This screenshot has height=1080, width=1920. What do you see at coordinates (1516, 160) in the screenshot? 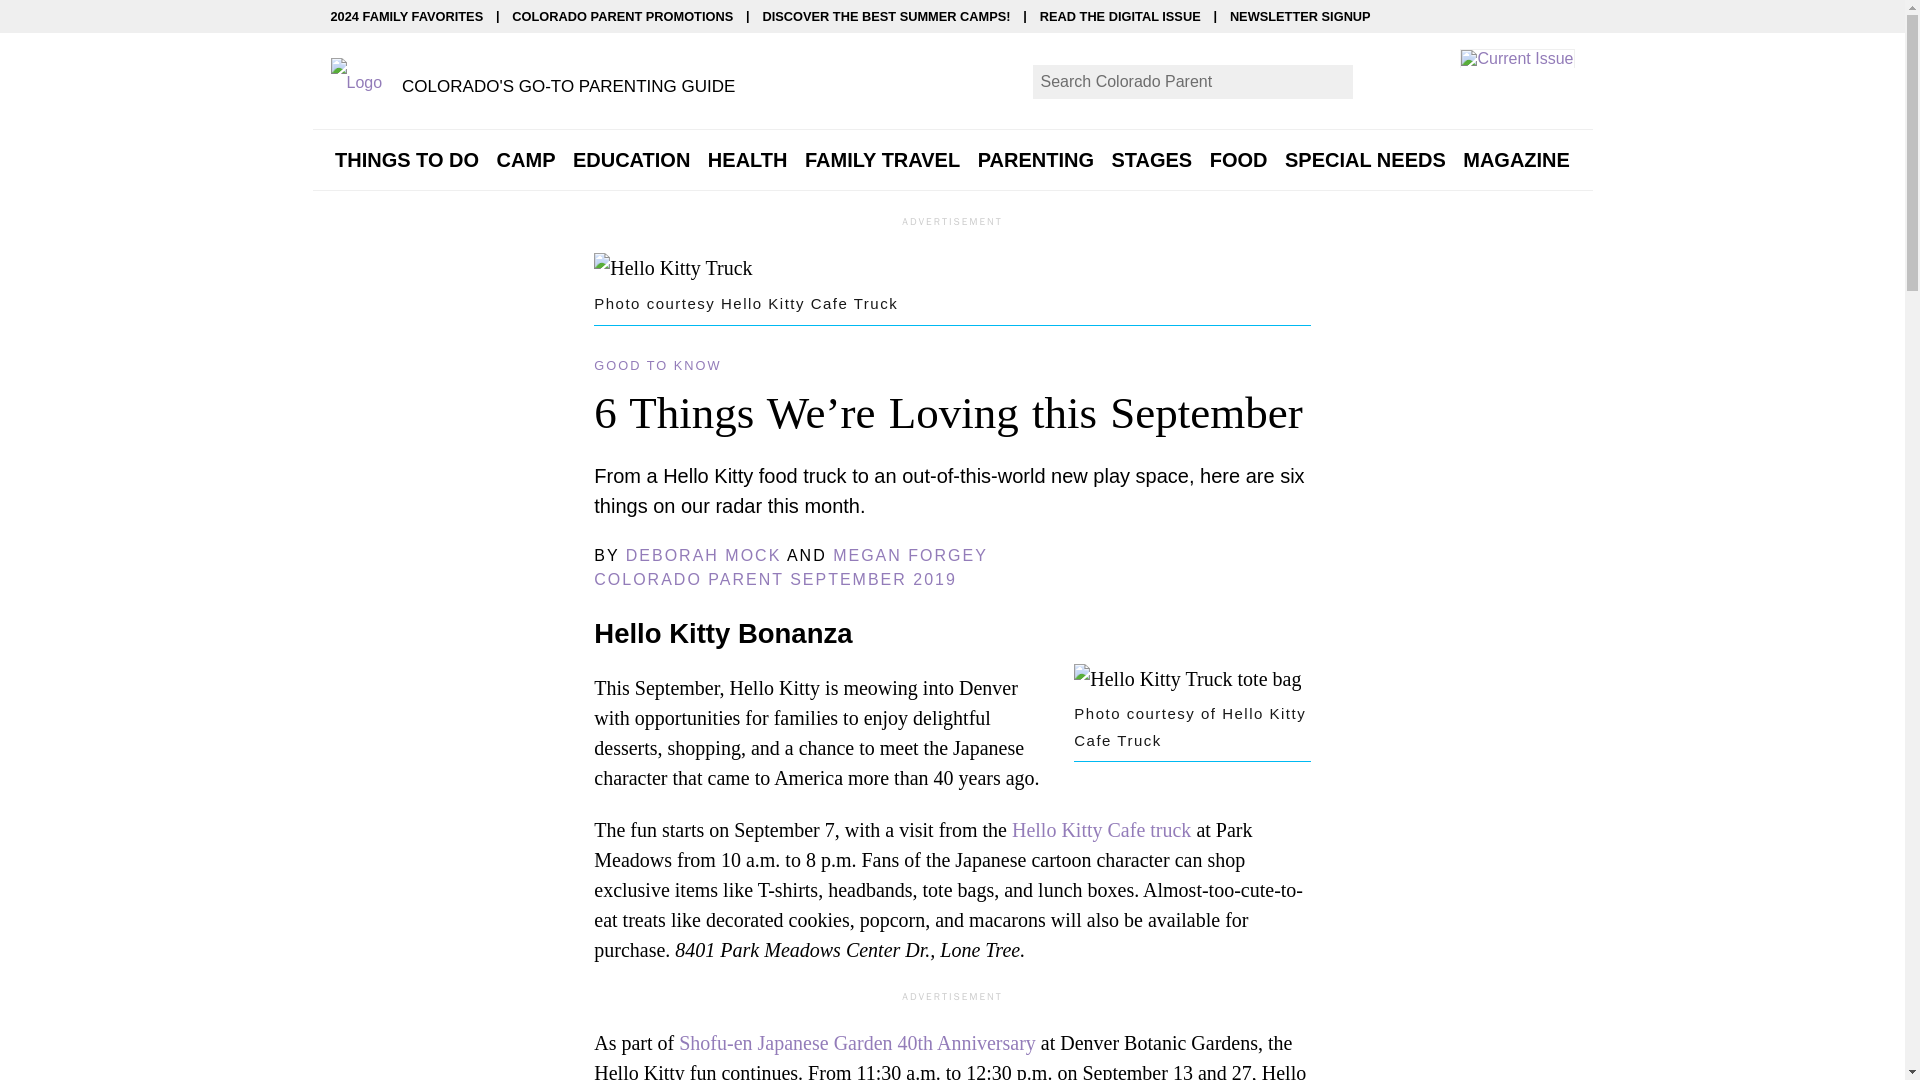
I see `MAGAZINE` at bounding box center [1516, 160].